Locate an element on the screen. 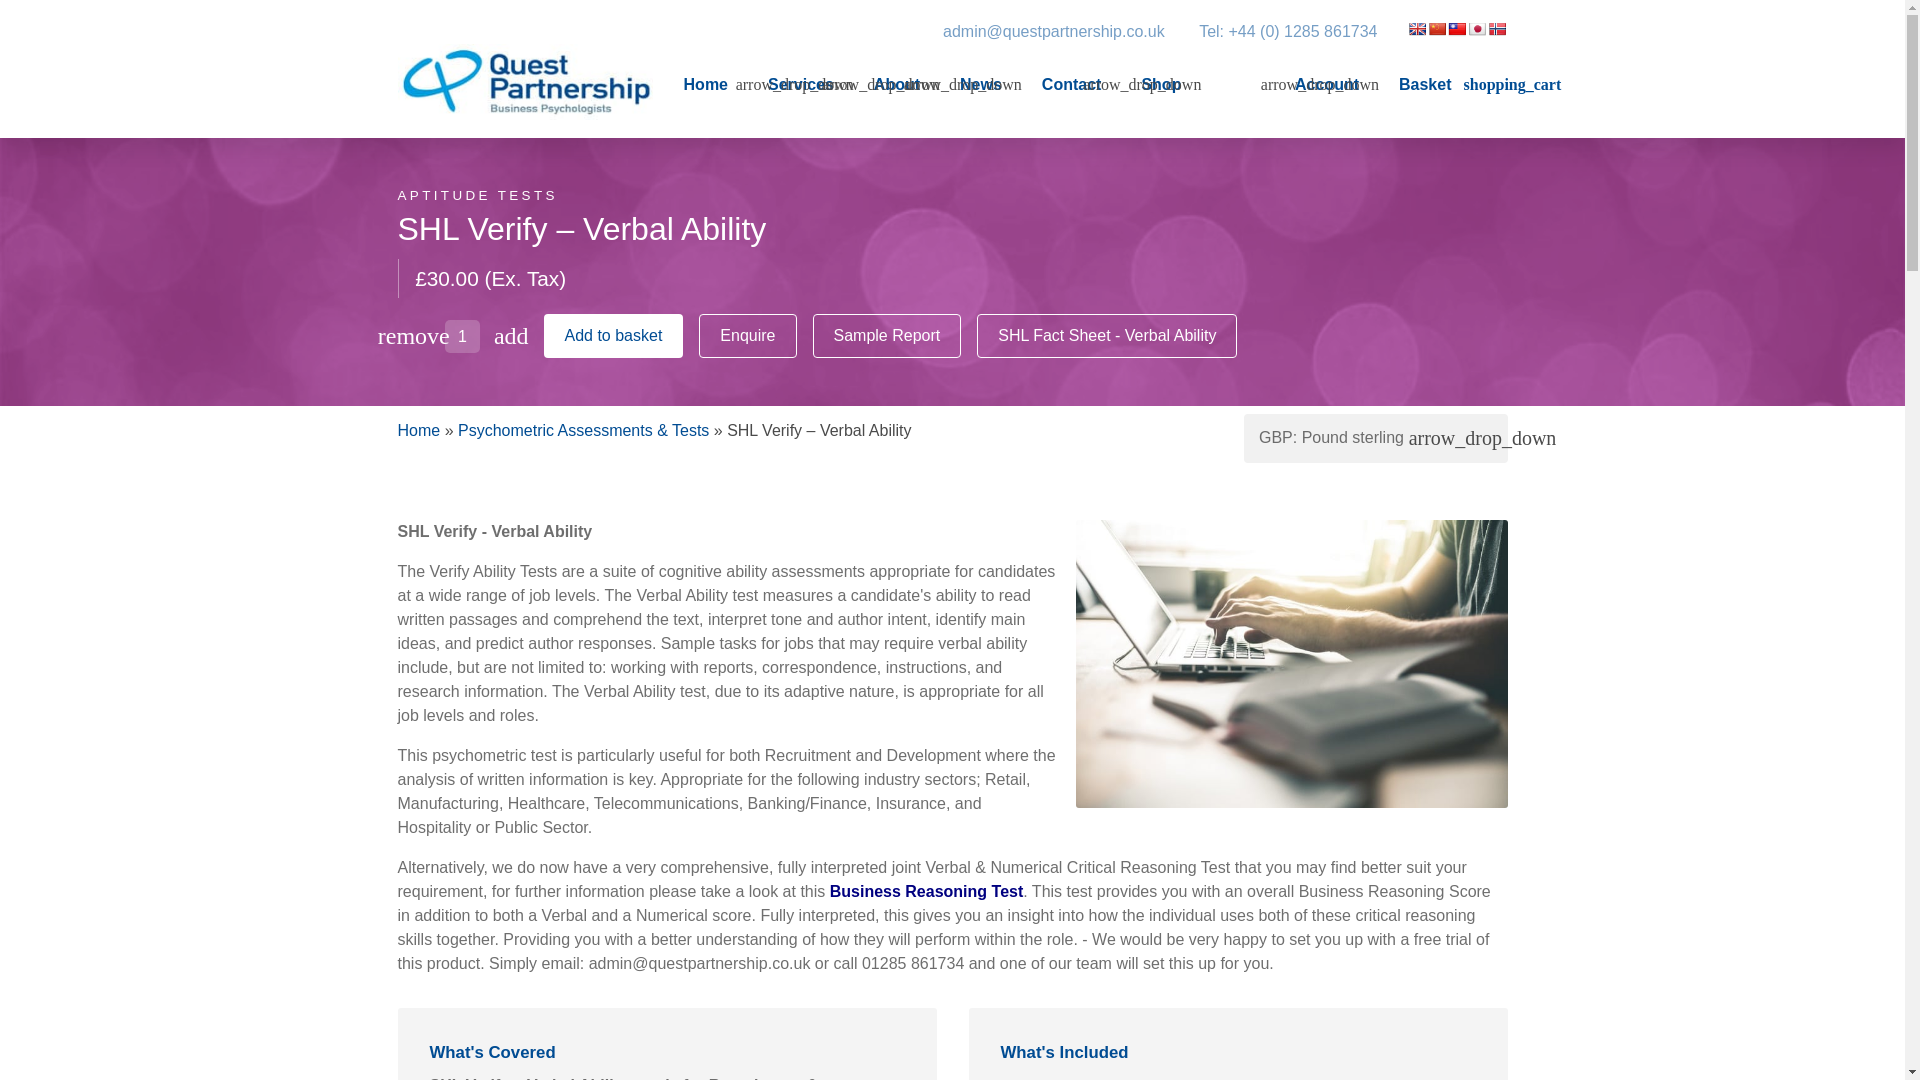  Services is located at coordinates (800, 84).